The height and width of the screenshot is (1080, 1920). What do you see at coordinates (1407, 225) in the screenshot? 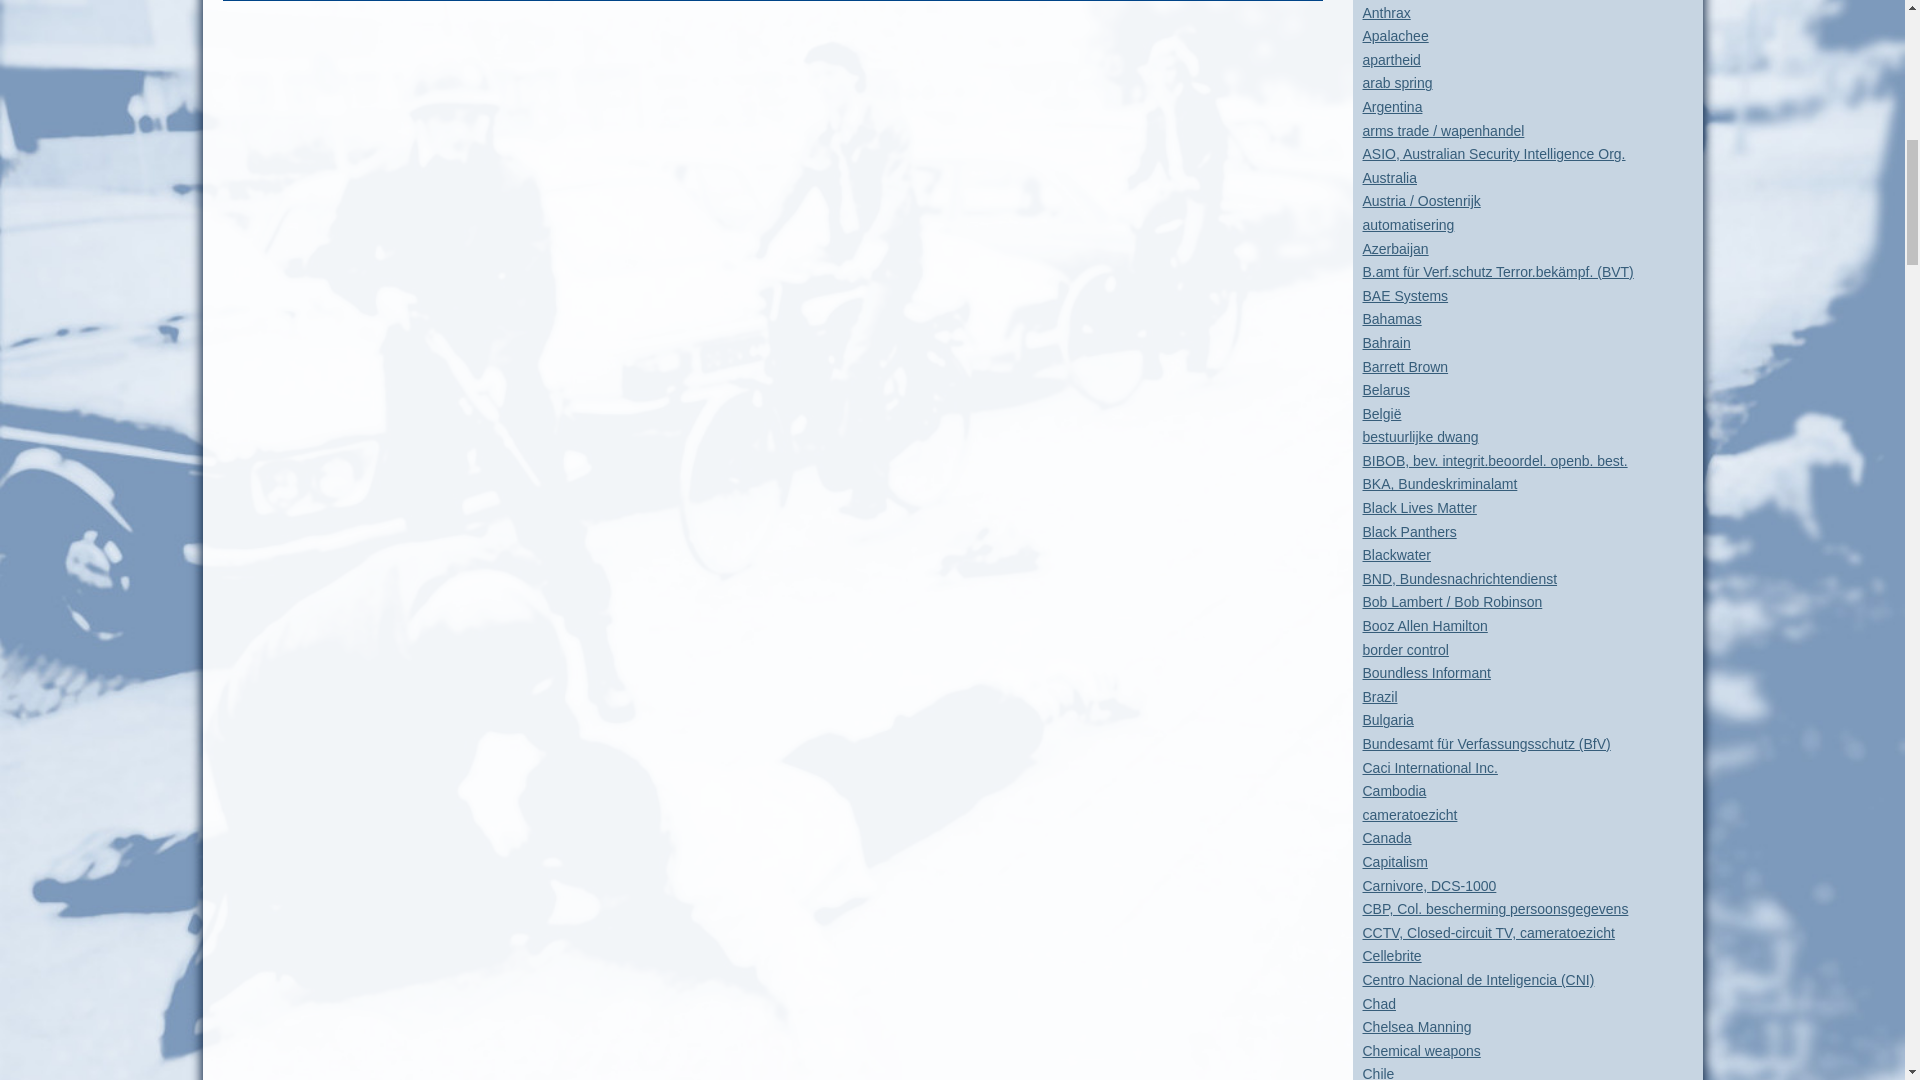
I see `automatisering` at bounding box center [1407, 225].